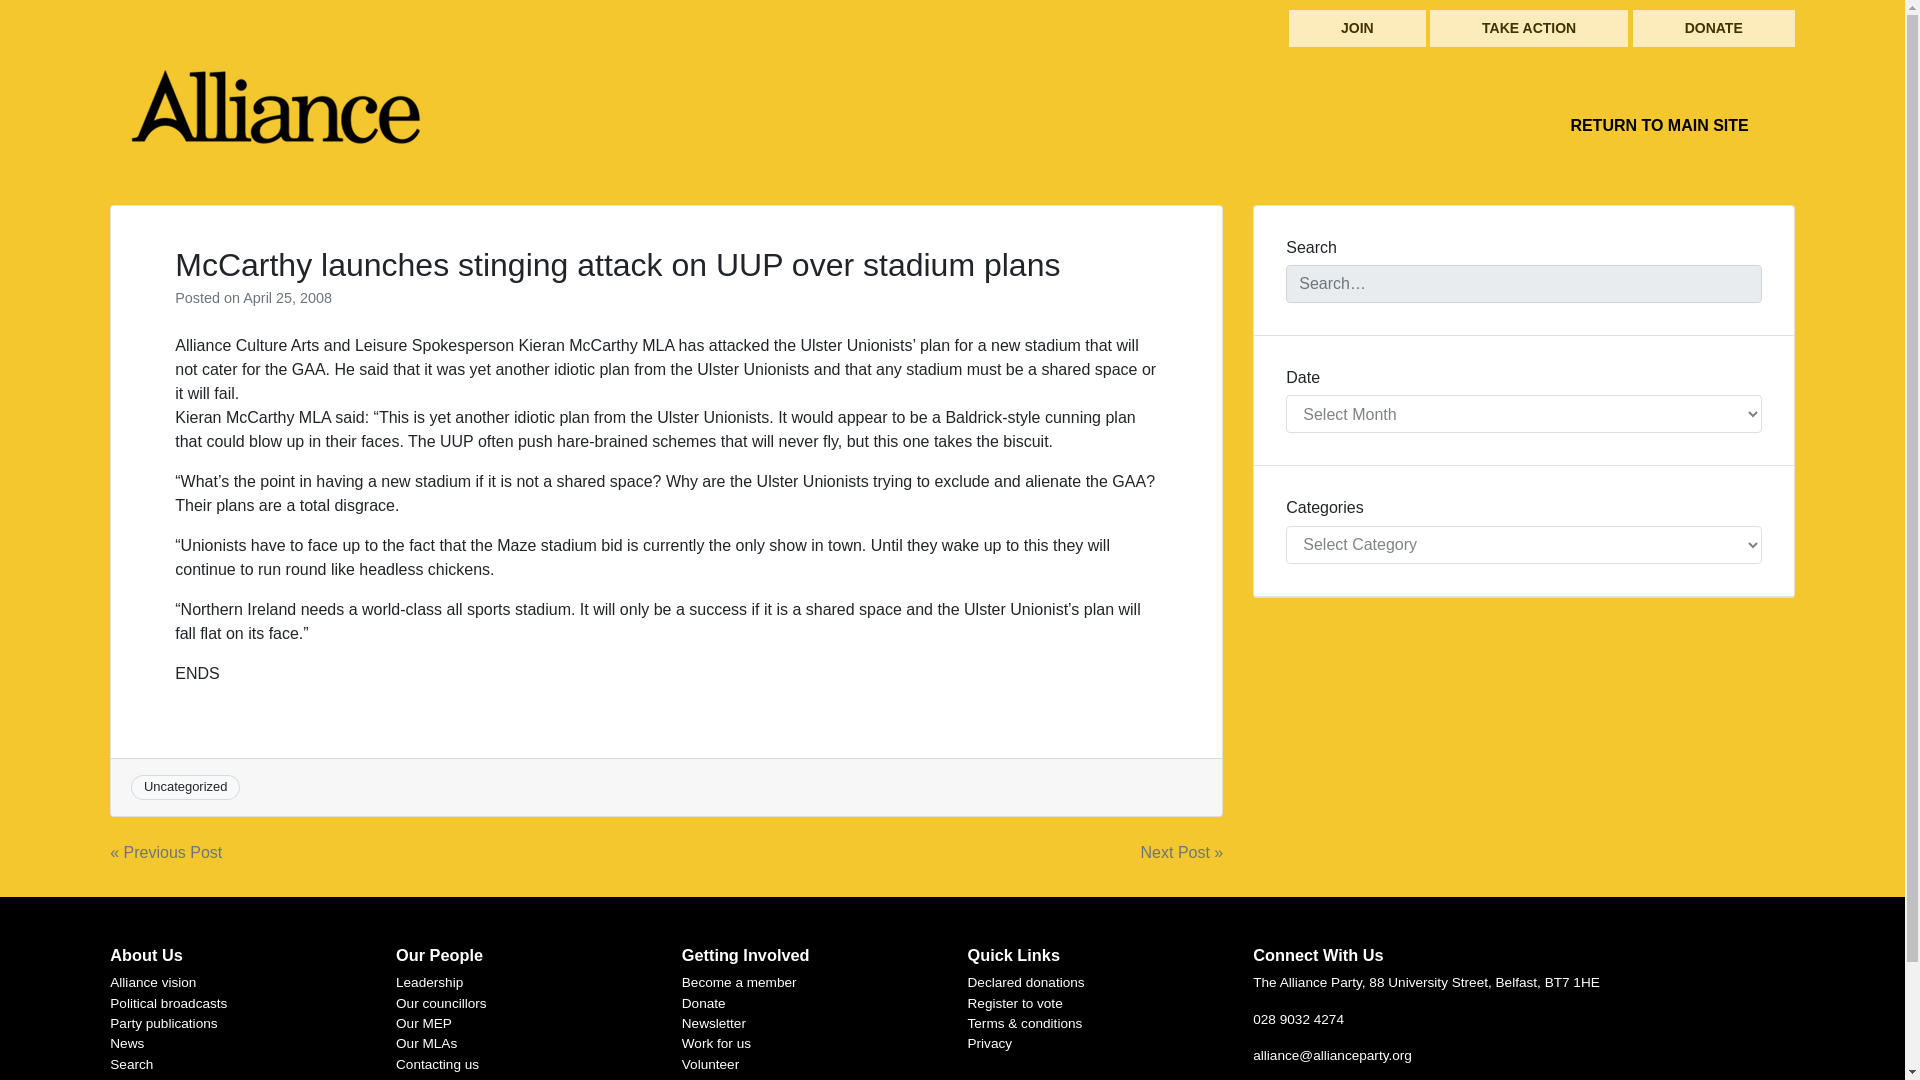 This screenshot has width=1920, height=1080. What do you see at coordinates (288, 298) in the screenshot?
I see `April 25, 2008` at bounding box center [288, 298].